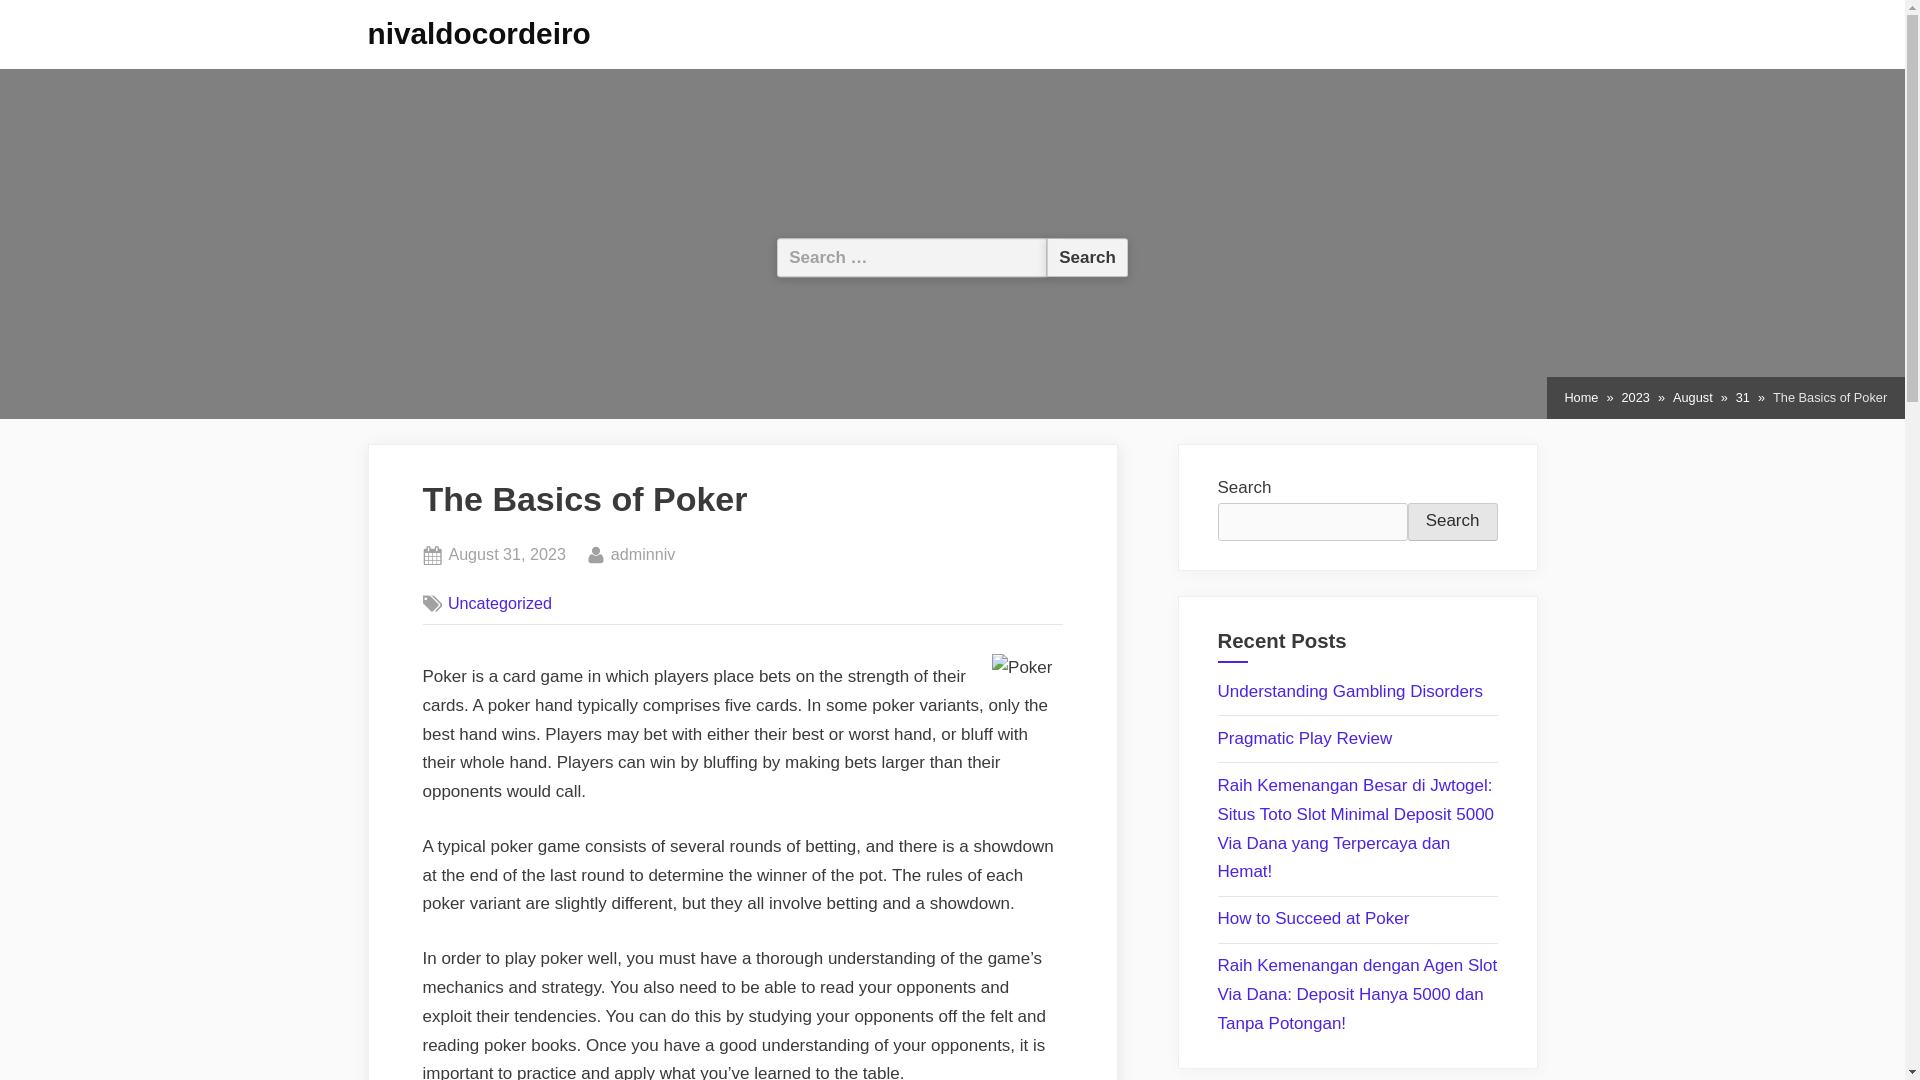 This screenshot has height=1080, width=1920. Describe the element at coordinates (1087, 256) in the screenshot. I see `Search` at that location.